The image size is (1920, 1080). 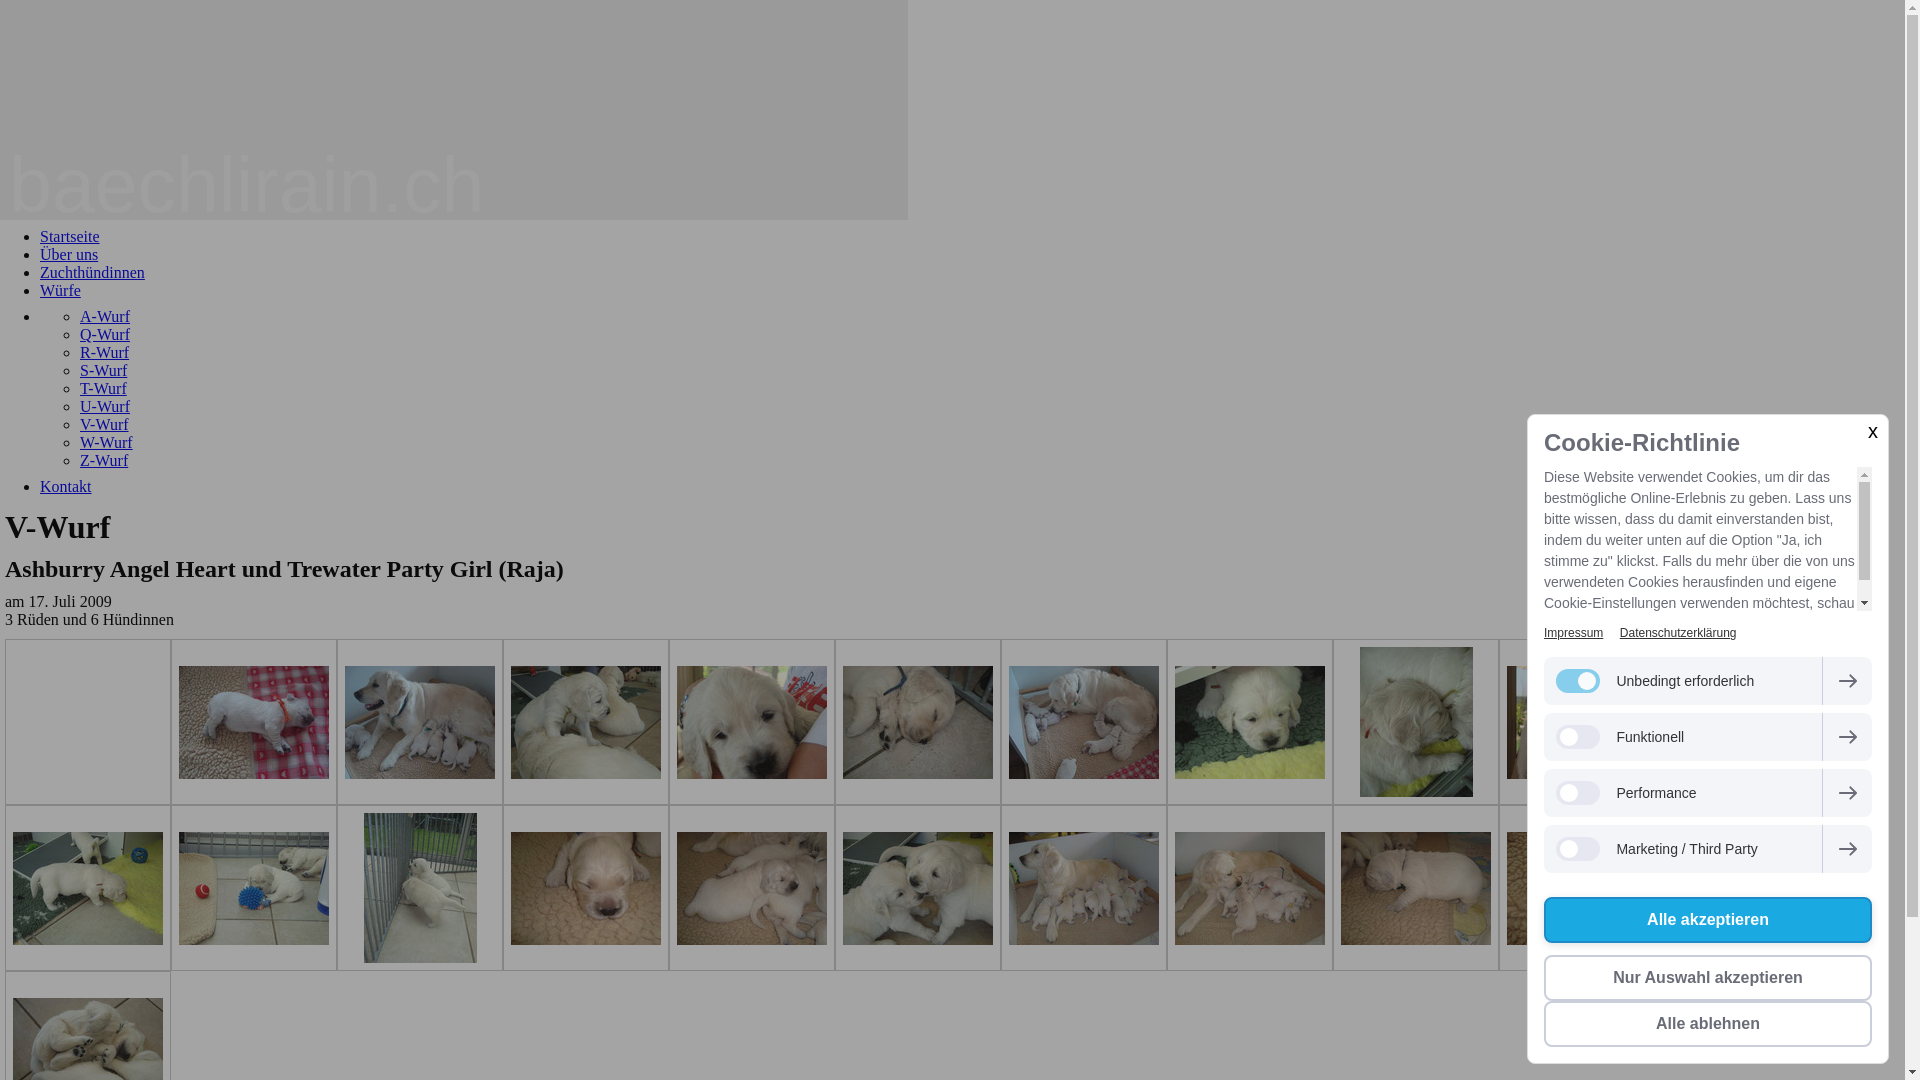 I want to click on Z-Wurf, so click(x=104, y=460).